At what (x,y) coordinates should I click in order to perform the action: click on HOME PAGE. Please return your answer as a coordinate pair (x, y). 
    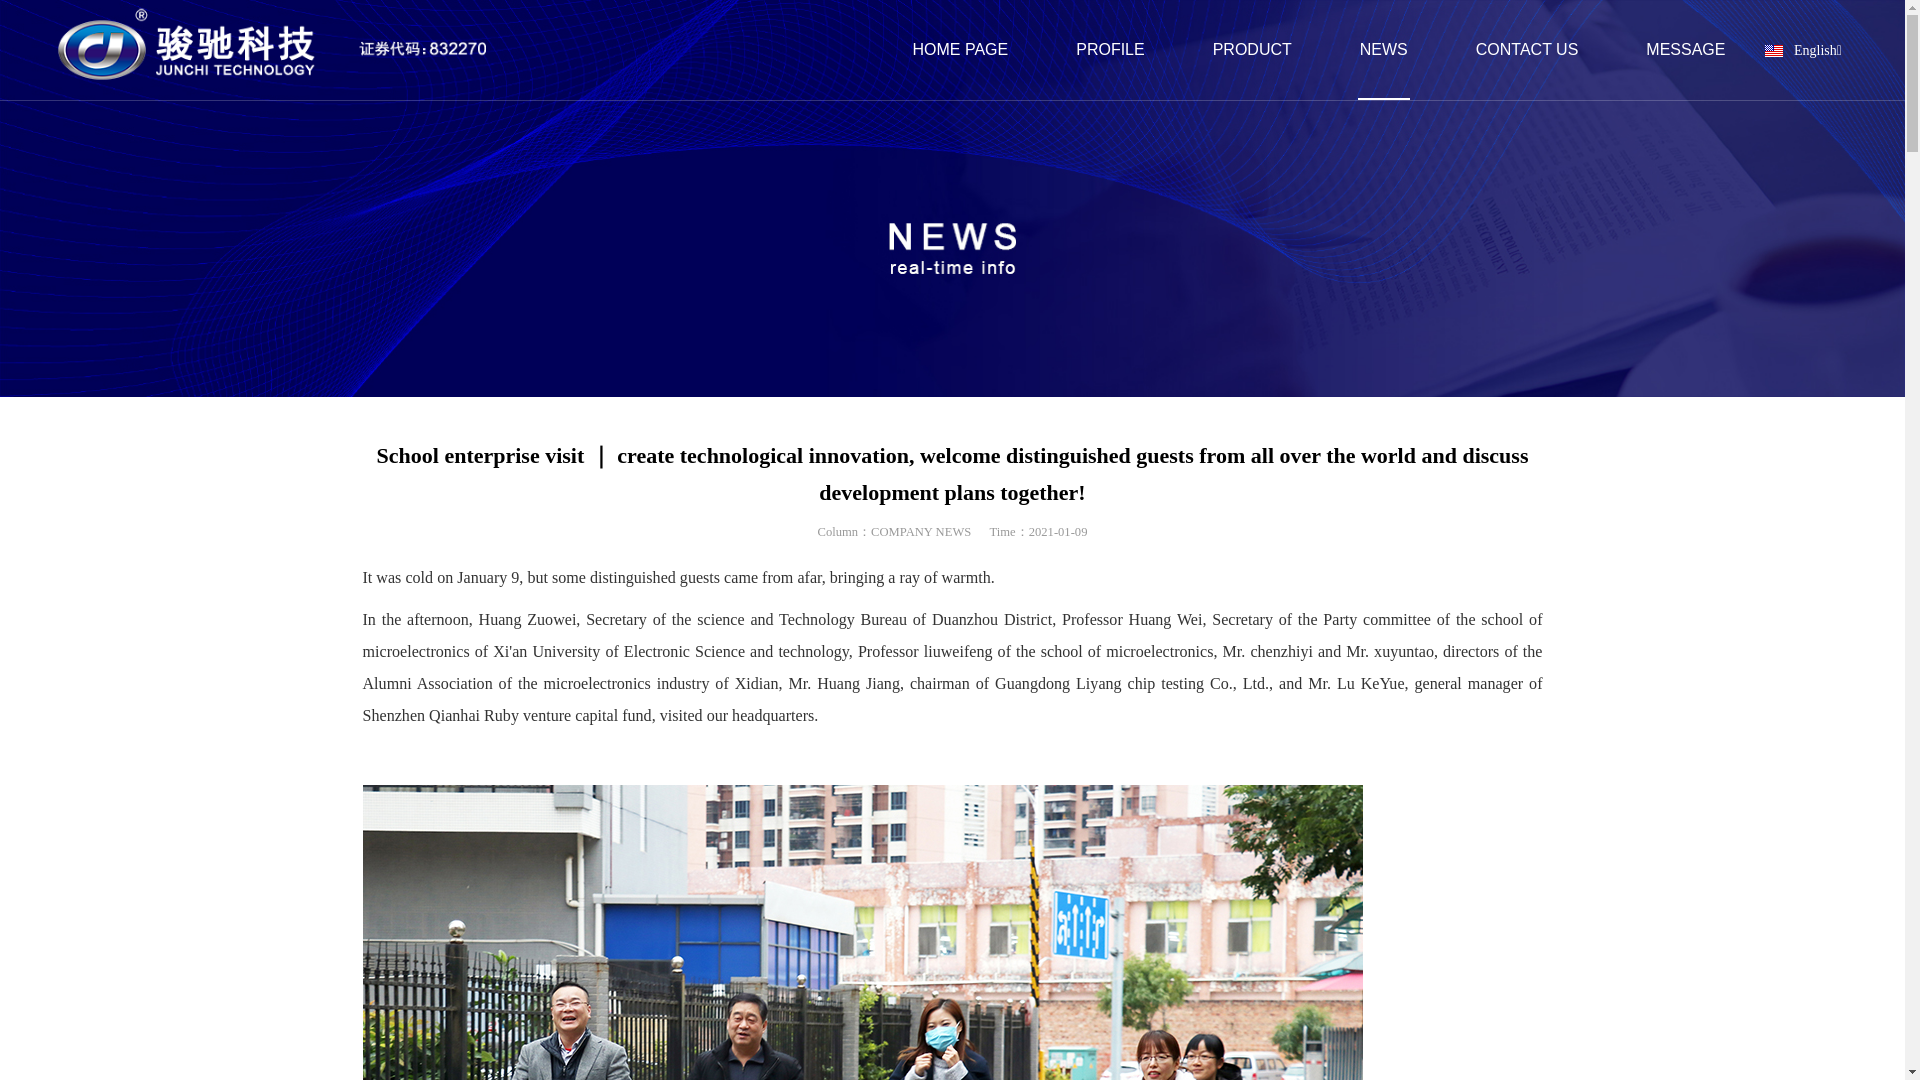
    Looking at the image, I should click on (960, 50).